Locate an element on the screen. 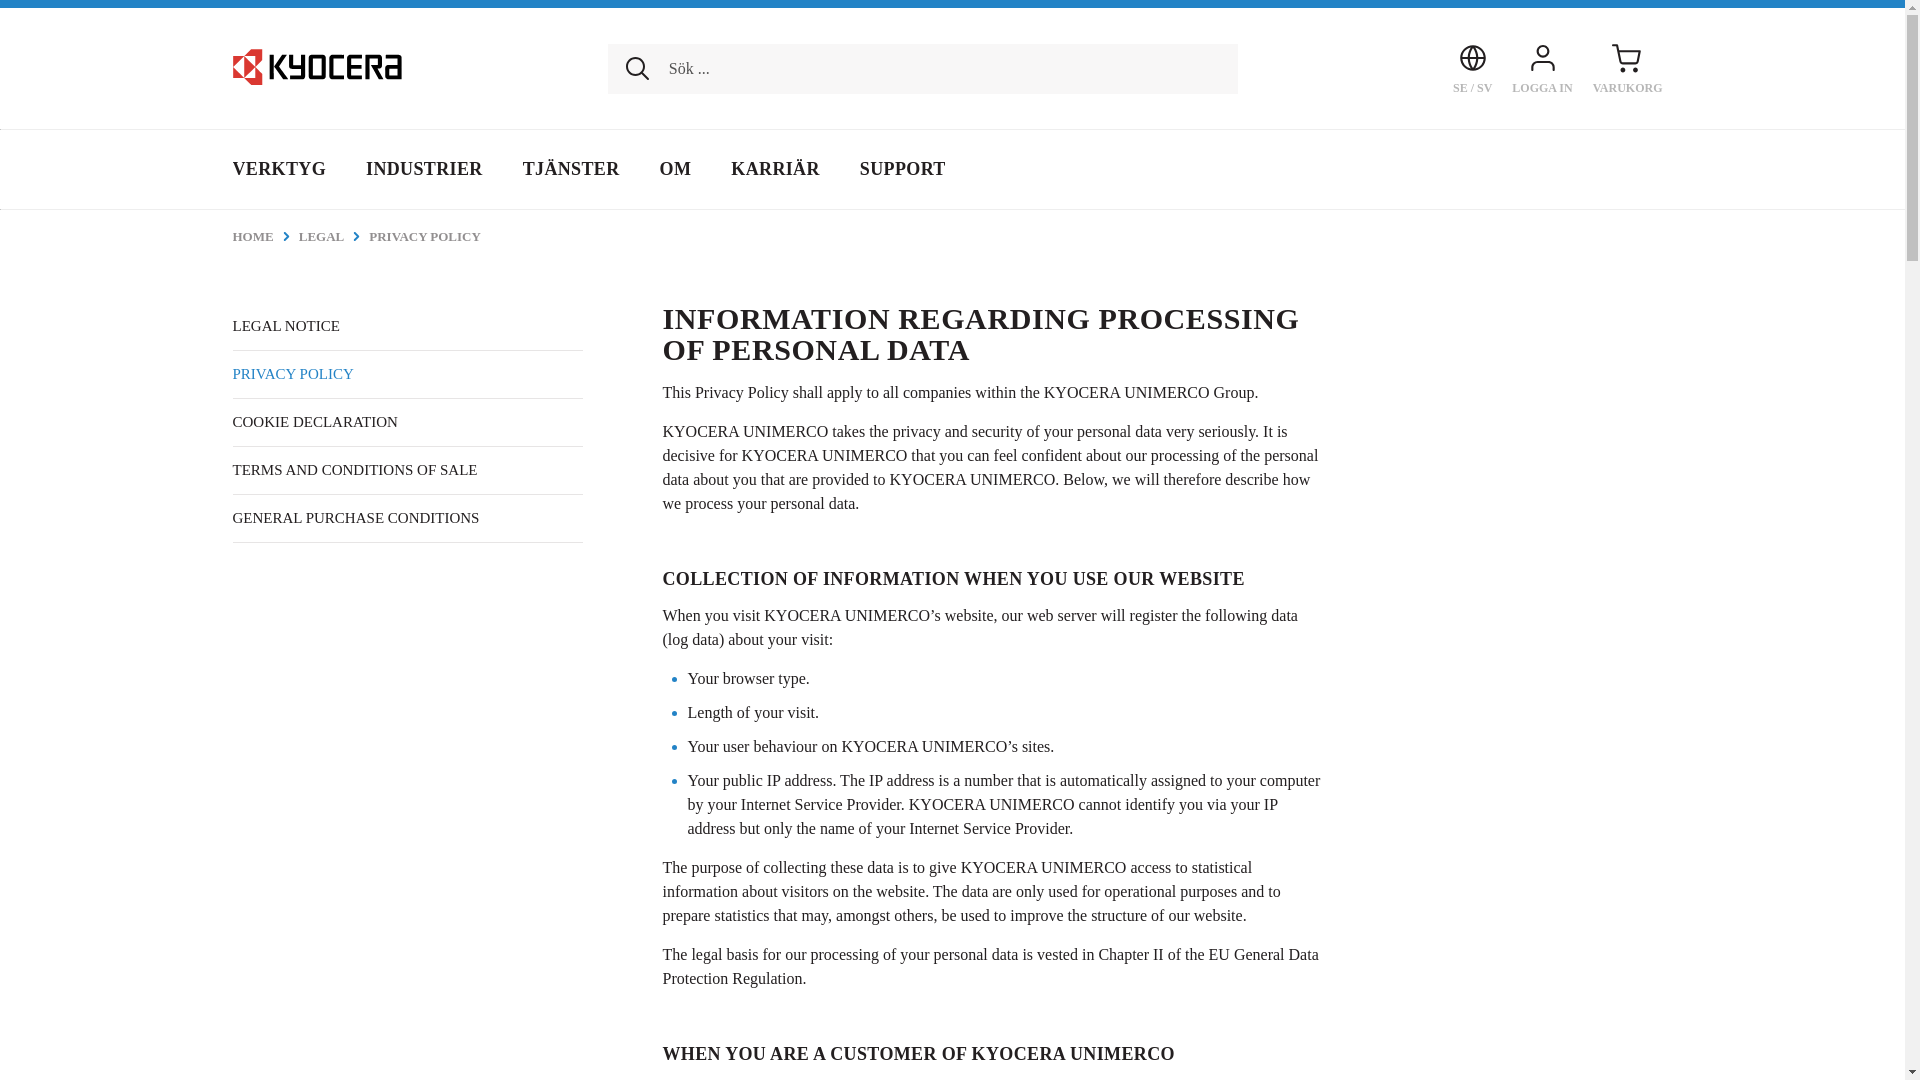  LOGGA IN is located at coordinates (1542, 68).